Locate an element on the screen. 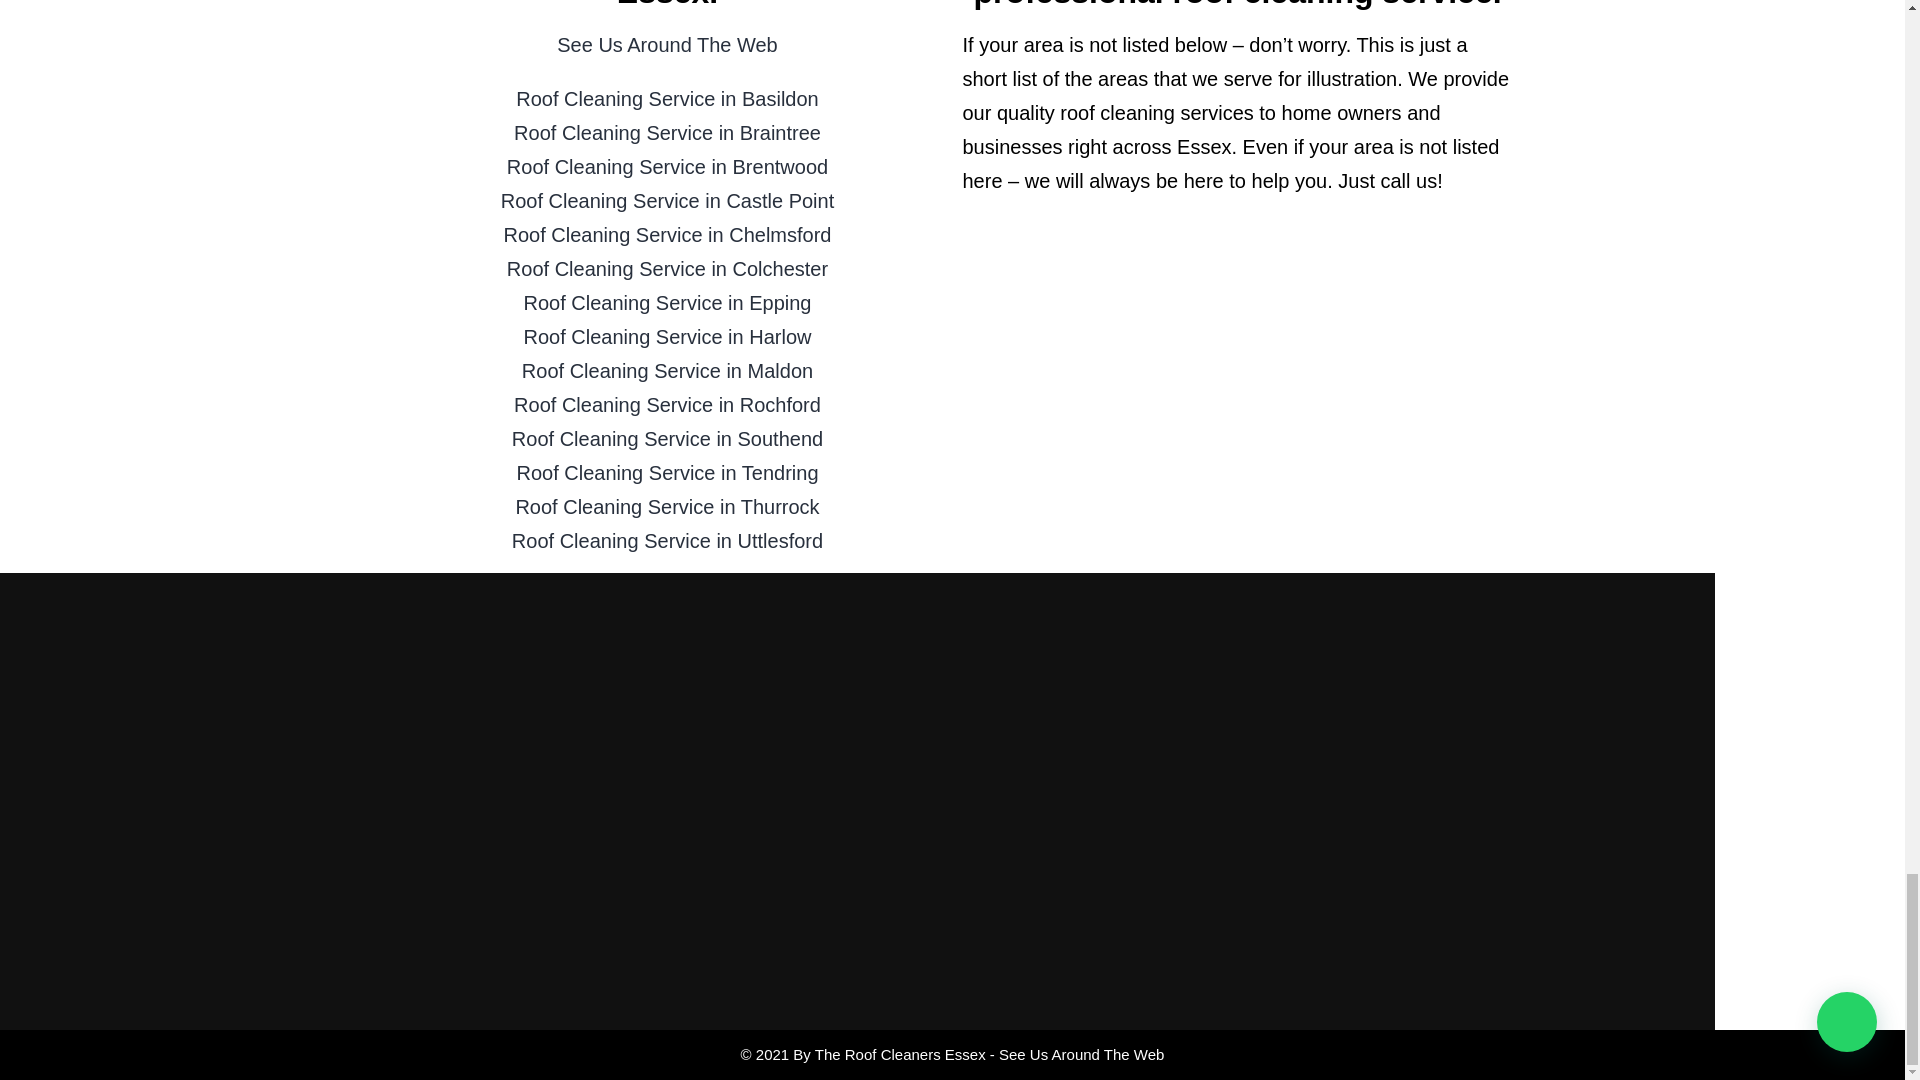 This screenshot has width=1920, height=1080. Roof Cleaning Service in Basildon is located at coordinates (666, 98).